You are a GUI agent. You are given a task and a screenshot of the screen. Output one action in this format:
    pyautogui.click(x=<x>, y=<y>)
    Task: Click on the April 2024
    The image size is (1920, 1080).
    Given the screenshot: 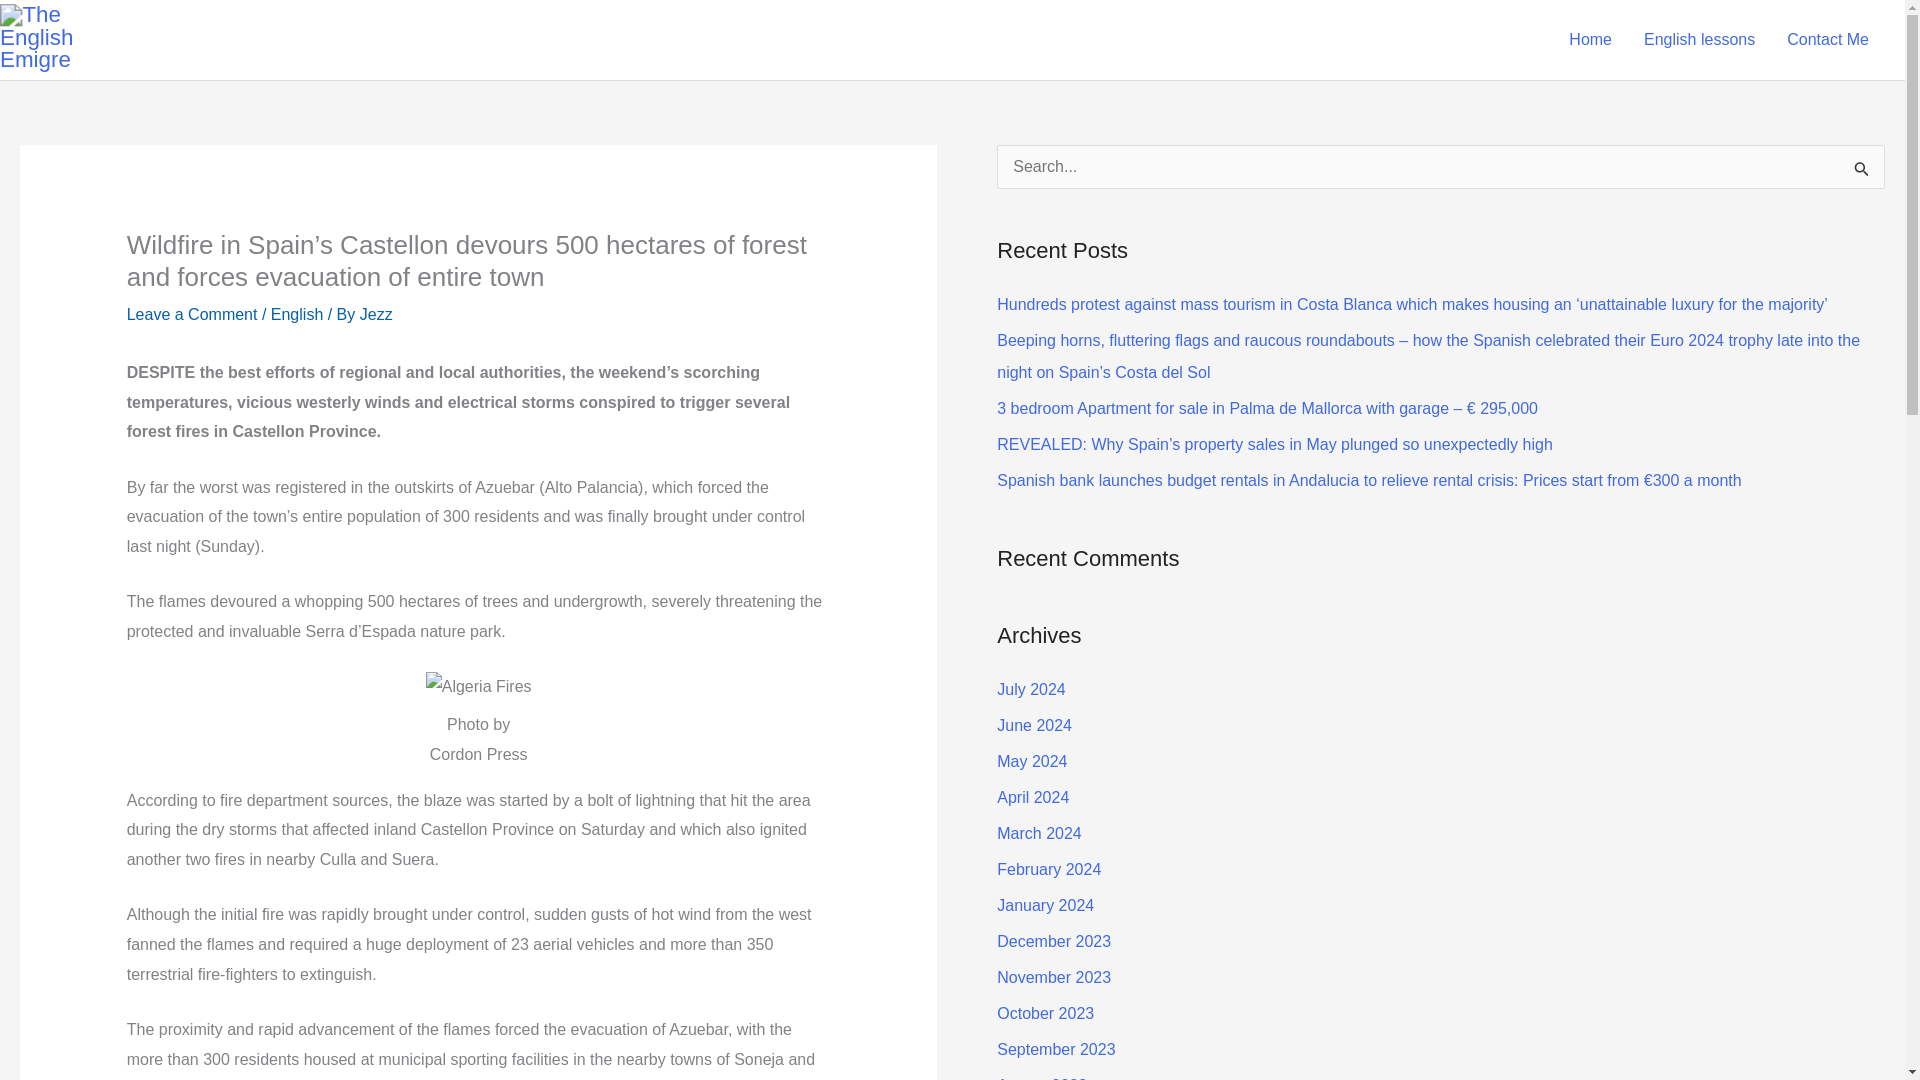 What is the action you would take?
    pyautogui.click(x=1032, y=797)
    